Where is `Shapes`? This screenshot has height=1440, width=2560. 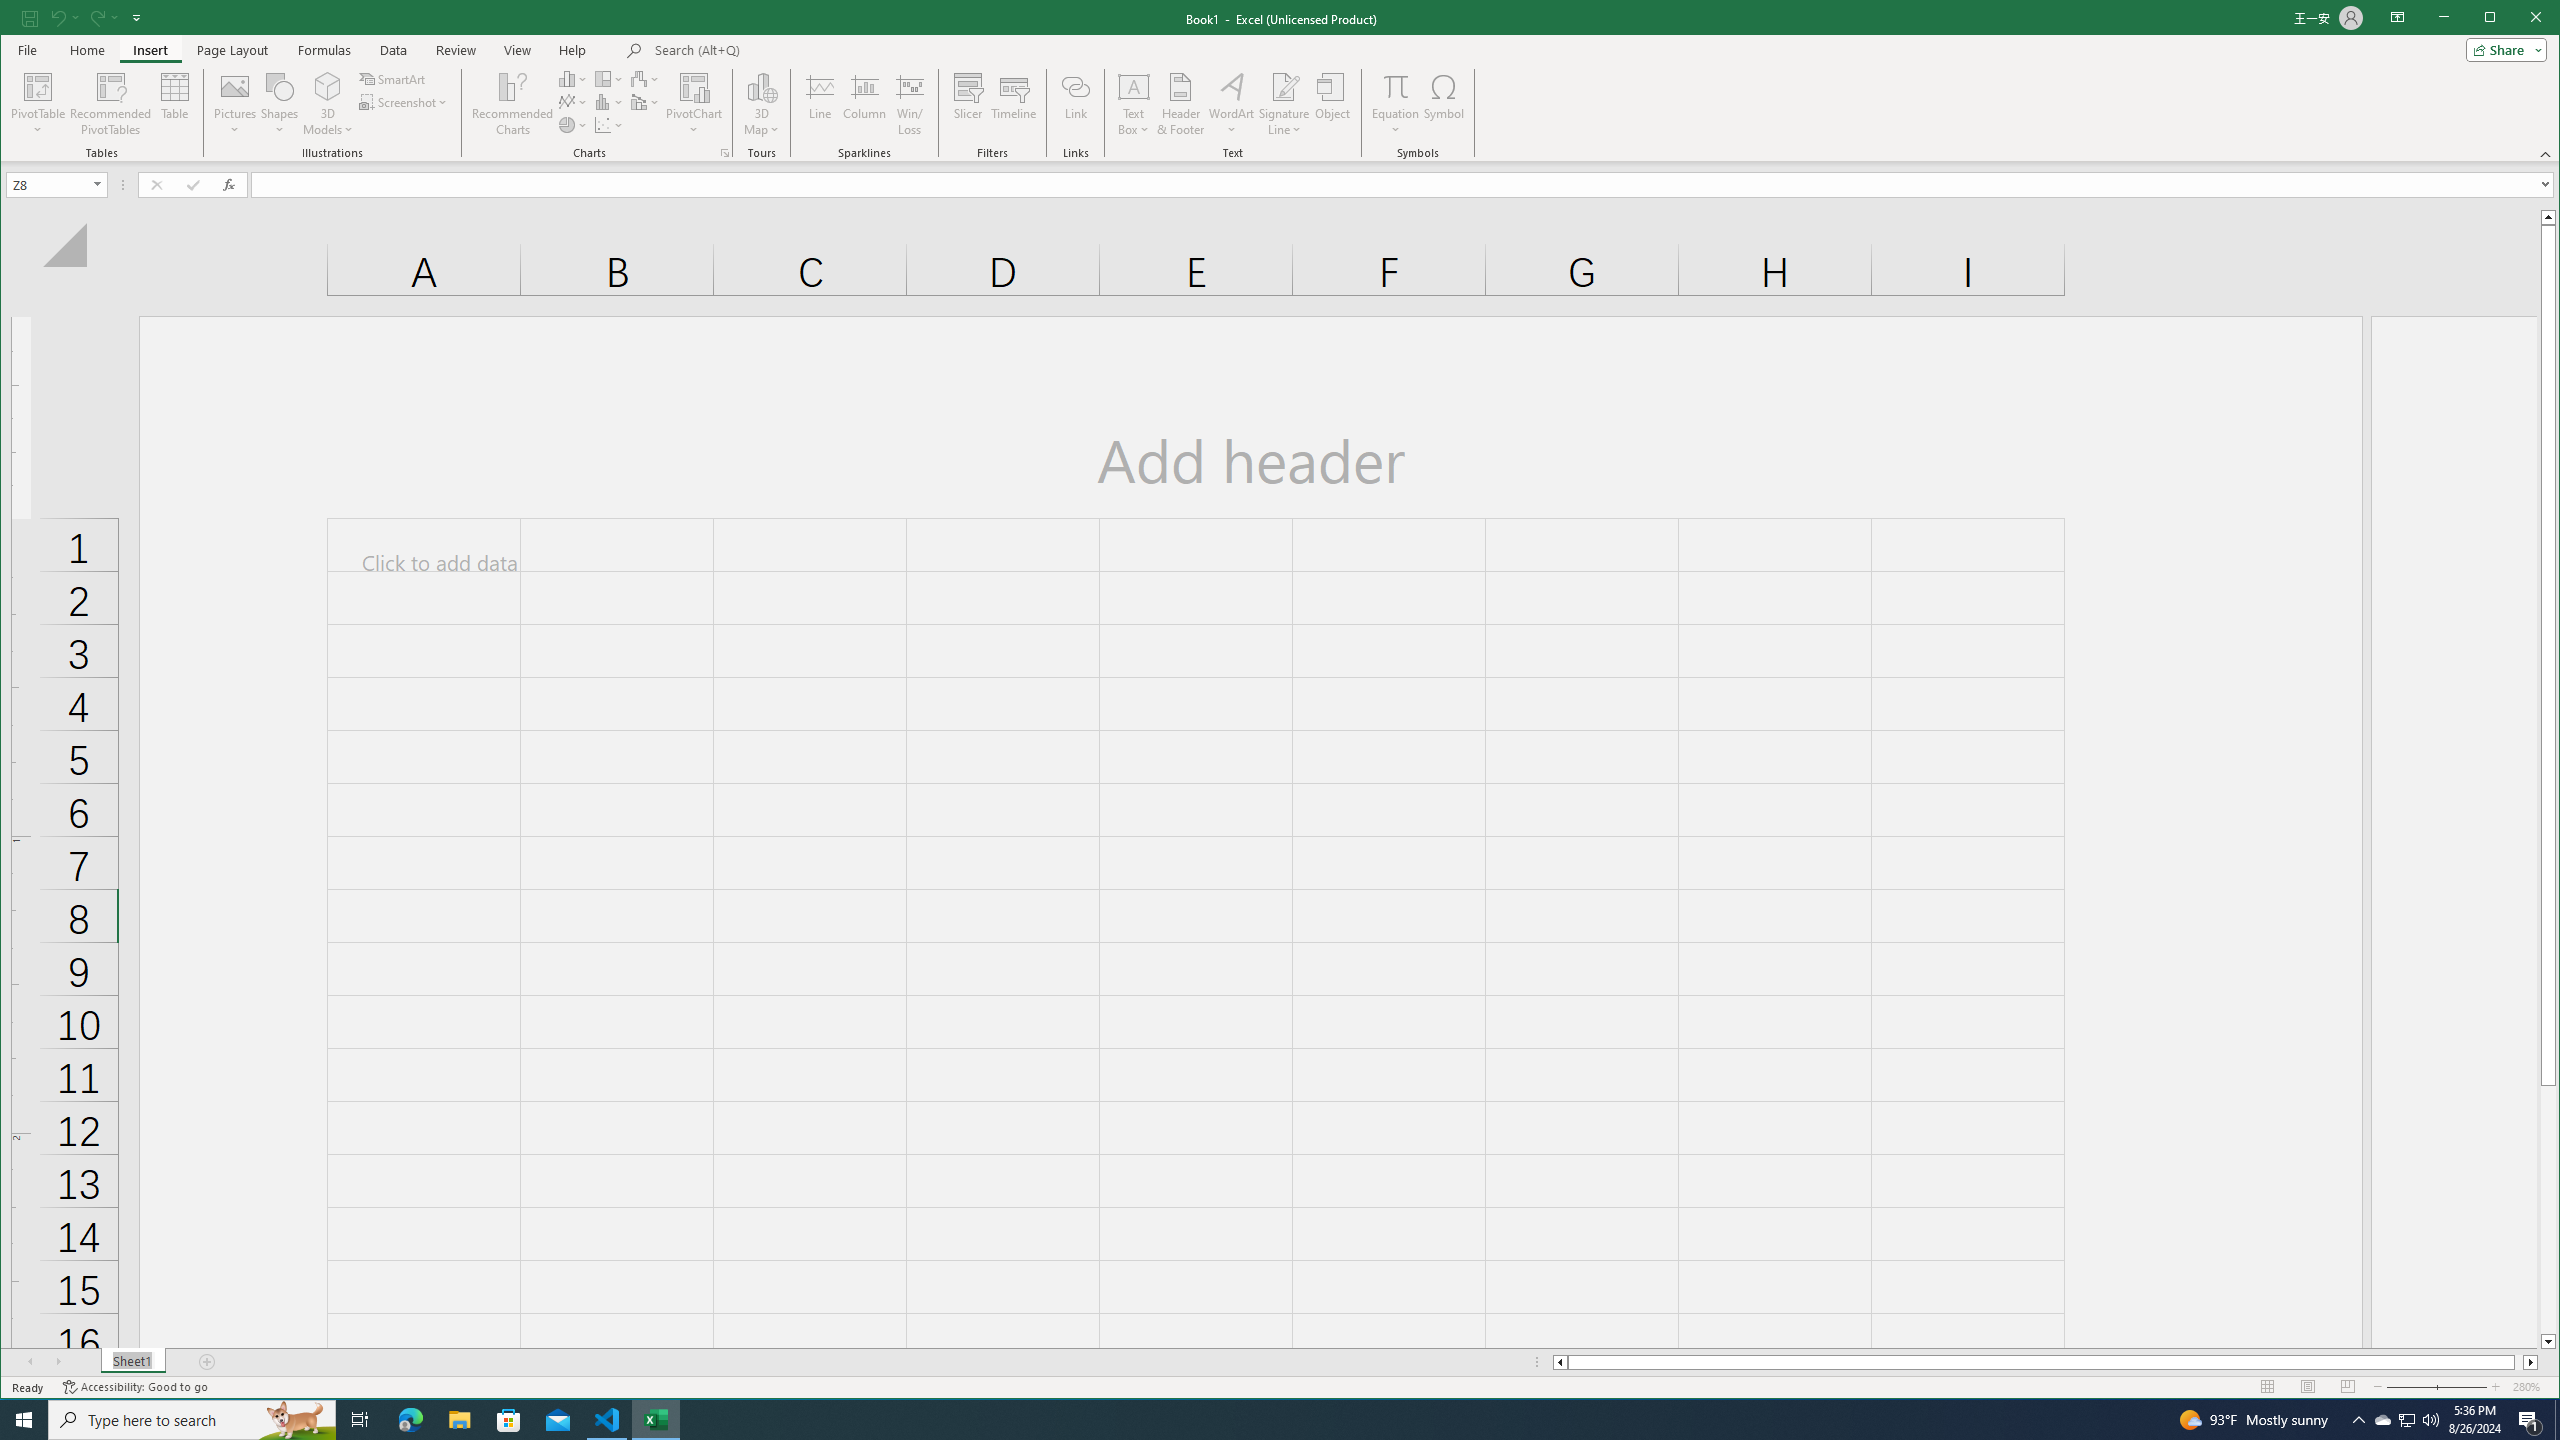
Shapes is located at coordinates (280, 104).